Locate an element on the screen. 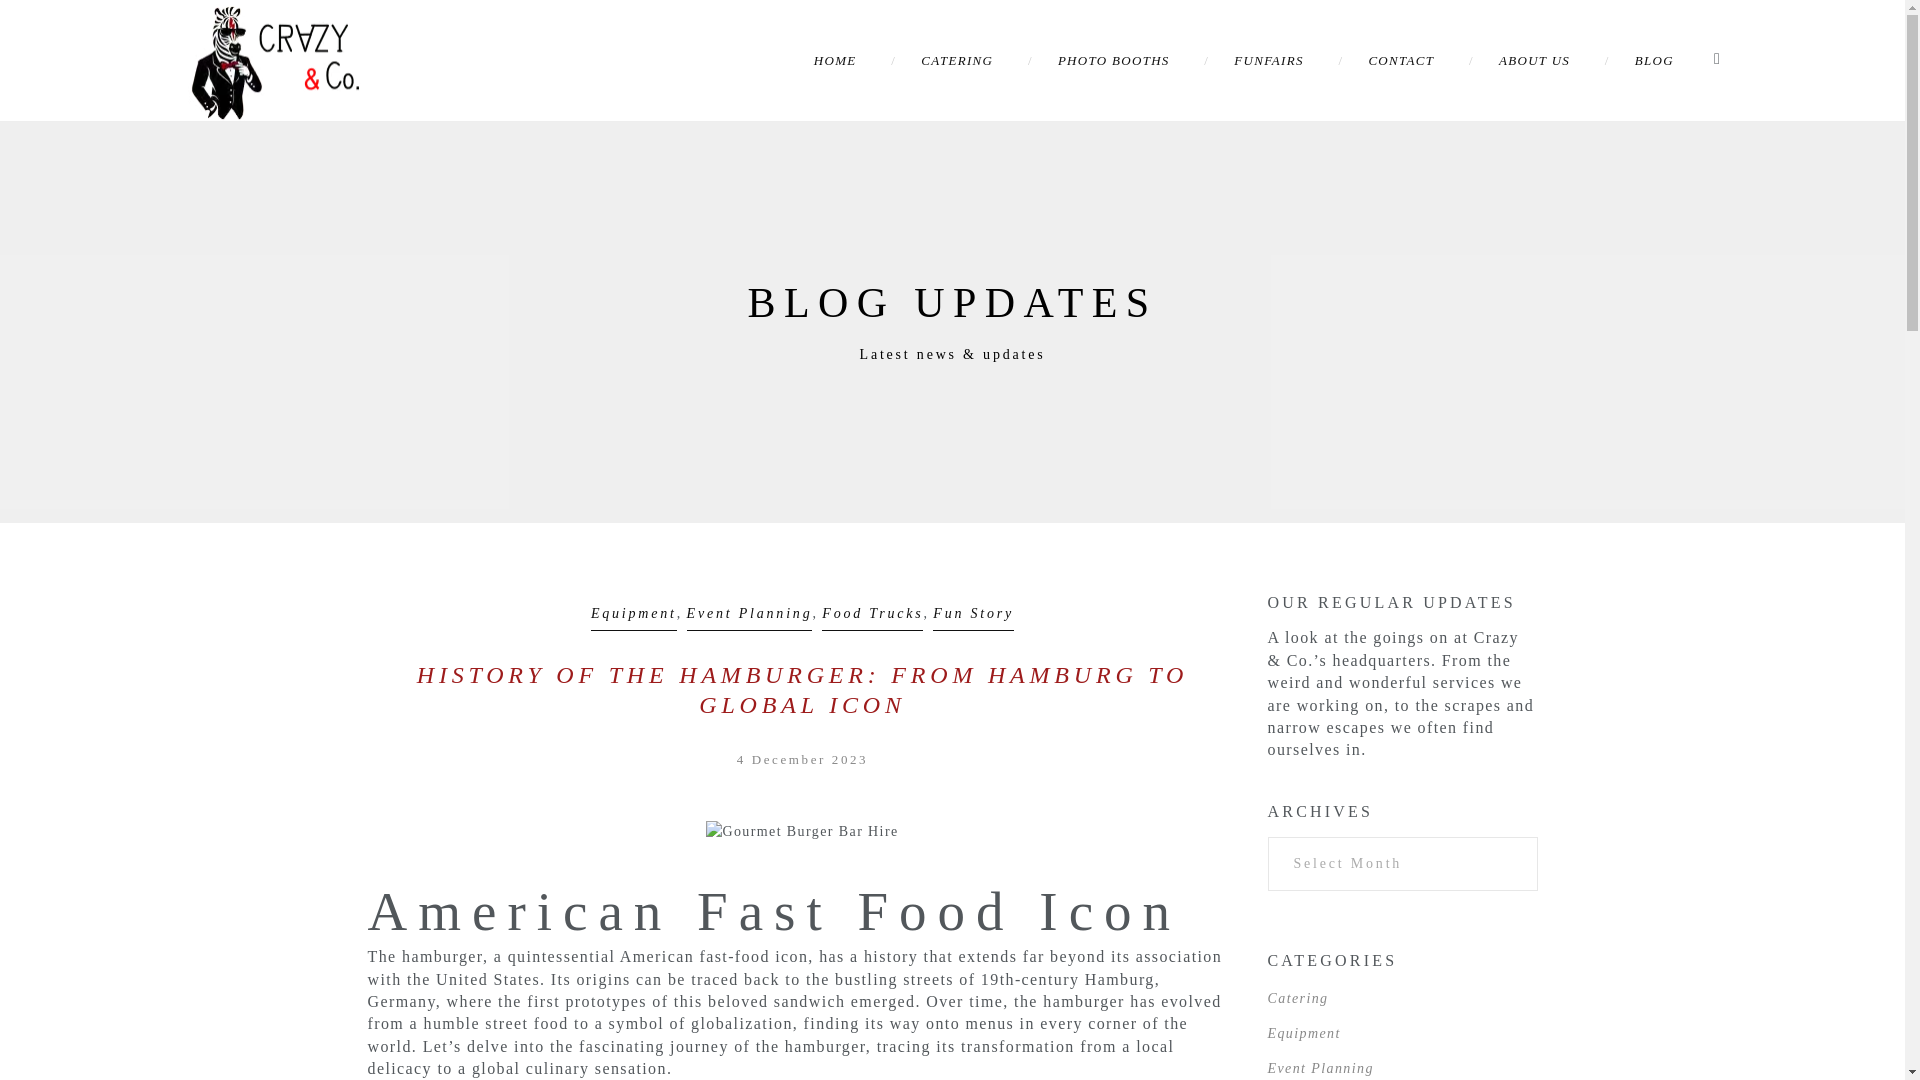 This screenshot has width=1920, height=1080. PHOTO BOOTHS is located at coordinates (1113, 60).